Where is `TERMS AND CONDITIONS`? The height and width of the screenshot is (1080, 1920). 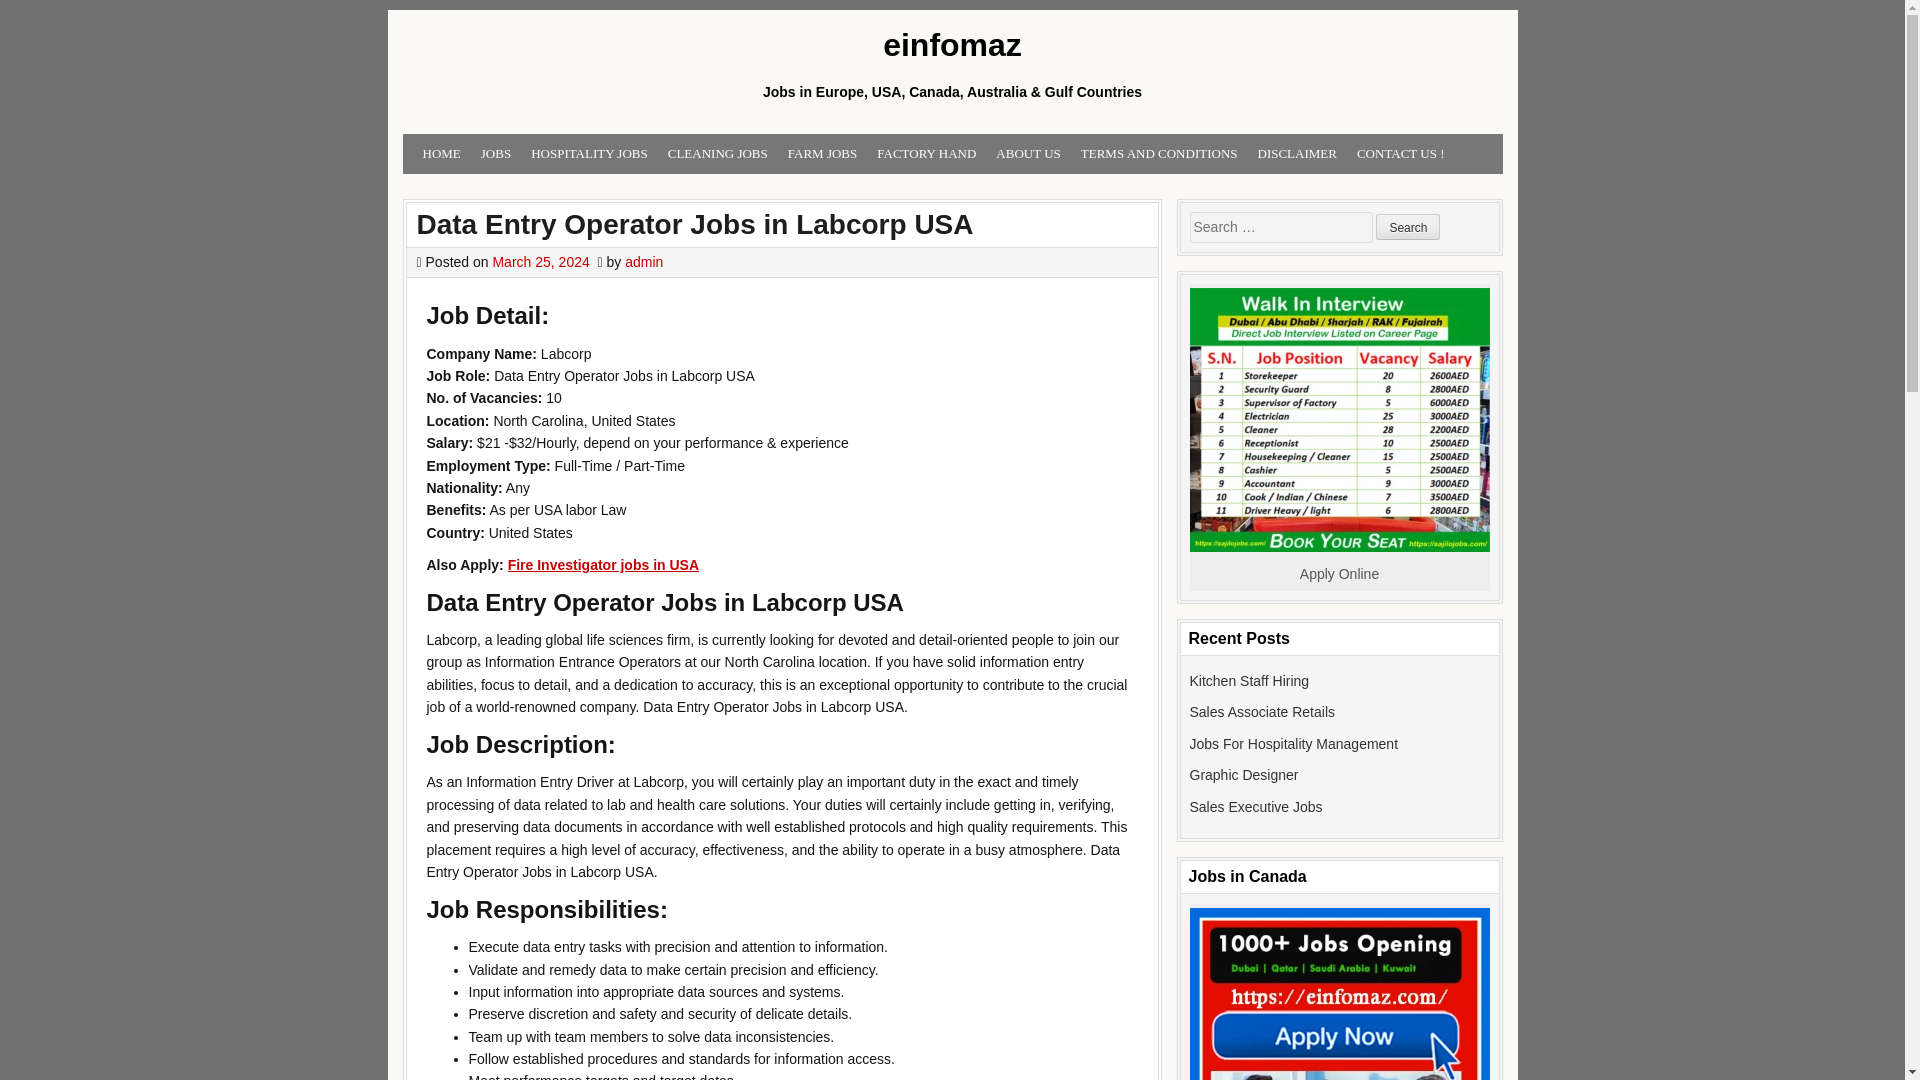 TERMS AND CONDITIONS is located at coordinates (1160, 154).